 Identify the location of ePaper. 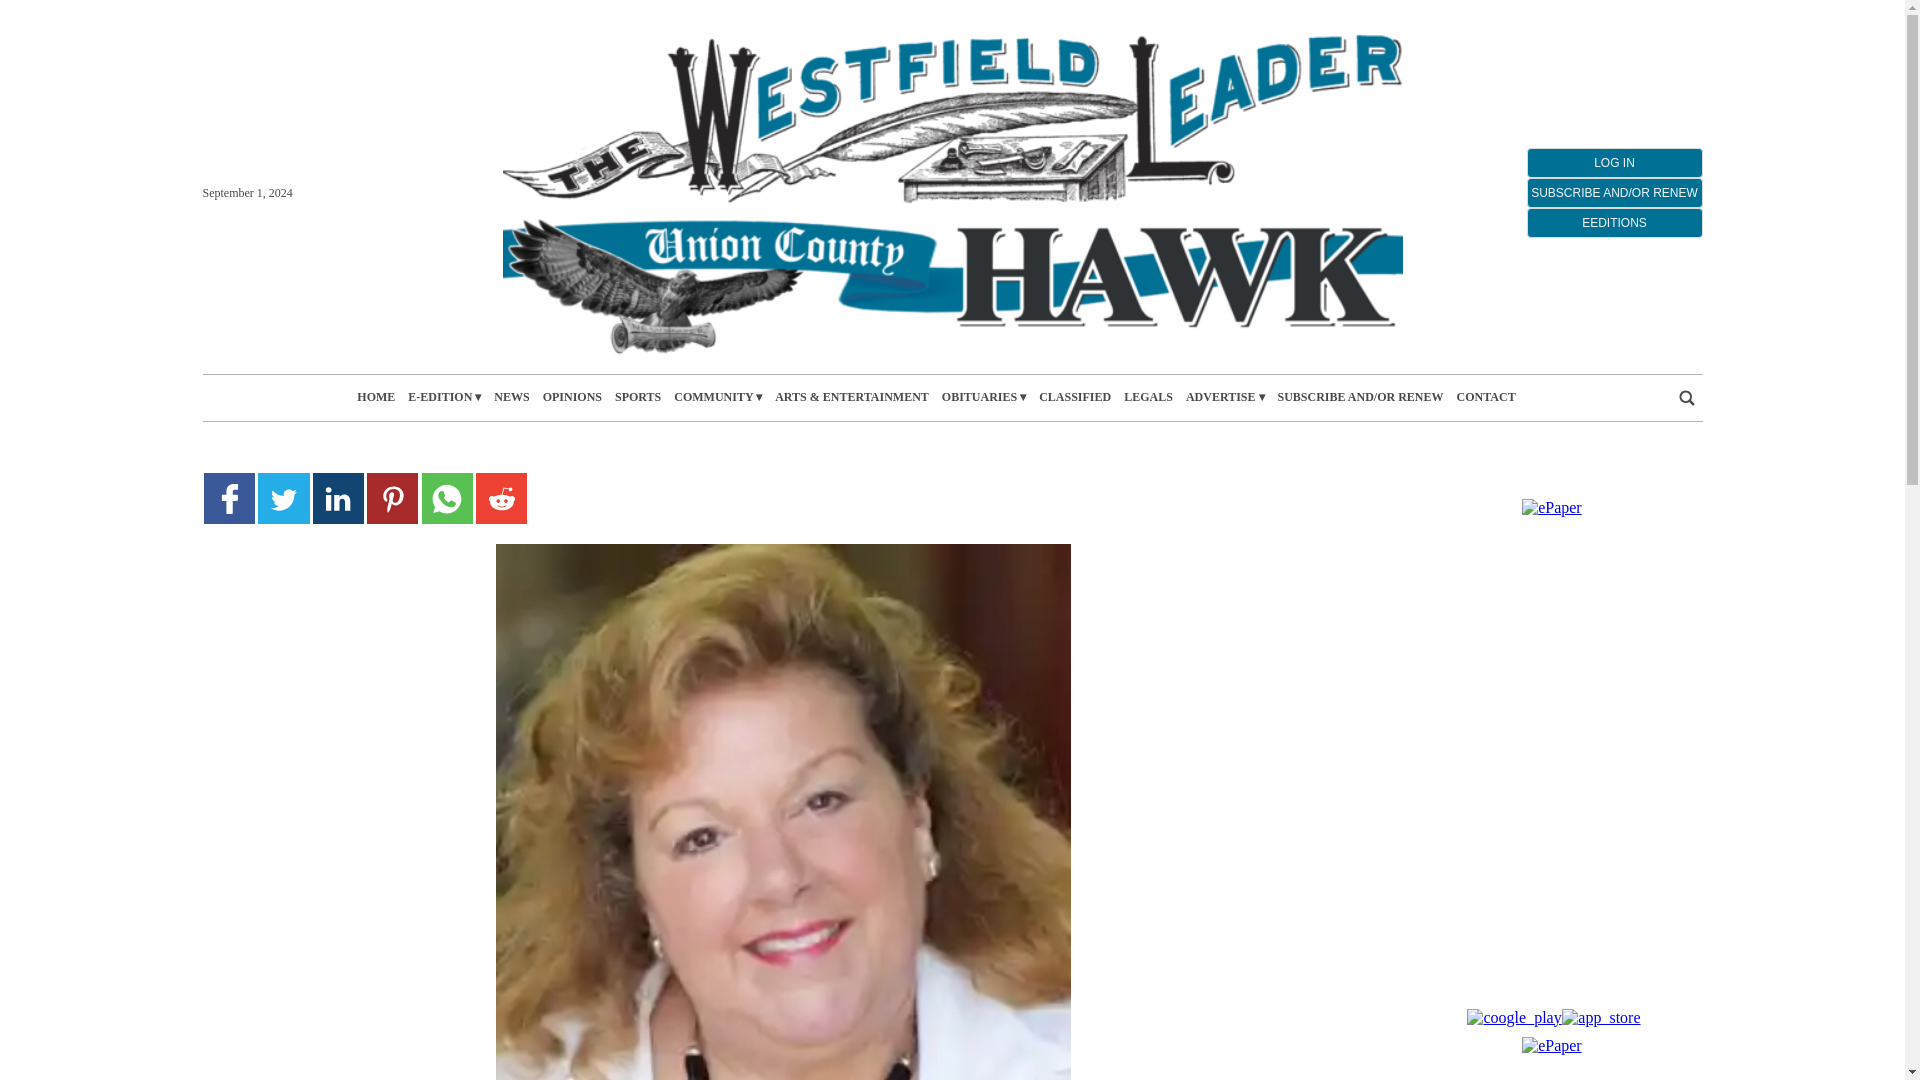
(1552, 506).